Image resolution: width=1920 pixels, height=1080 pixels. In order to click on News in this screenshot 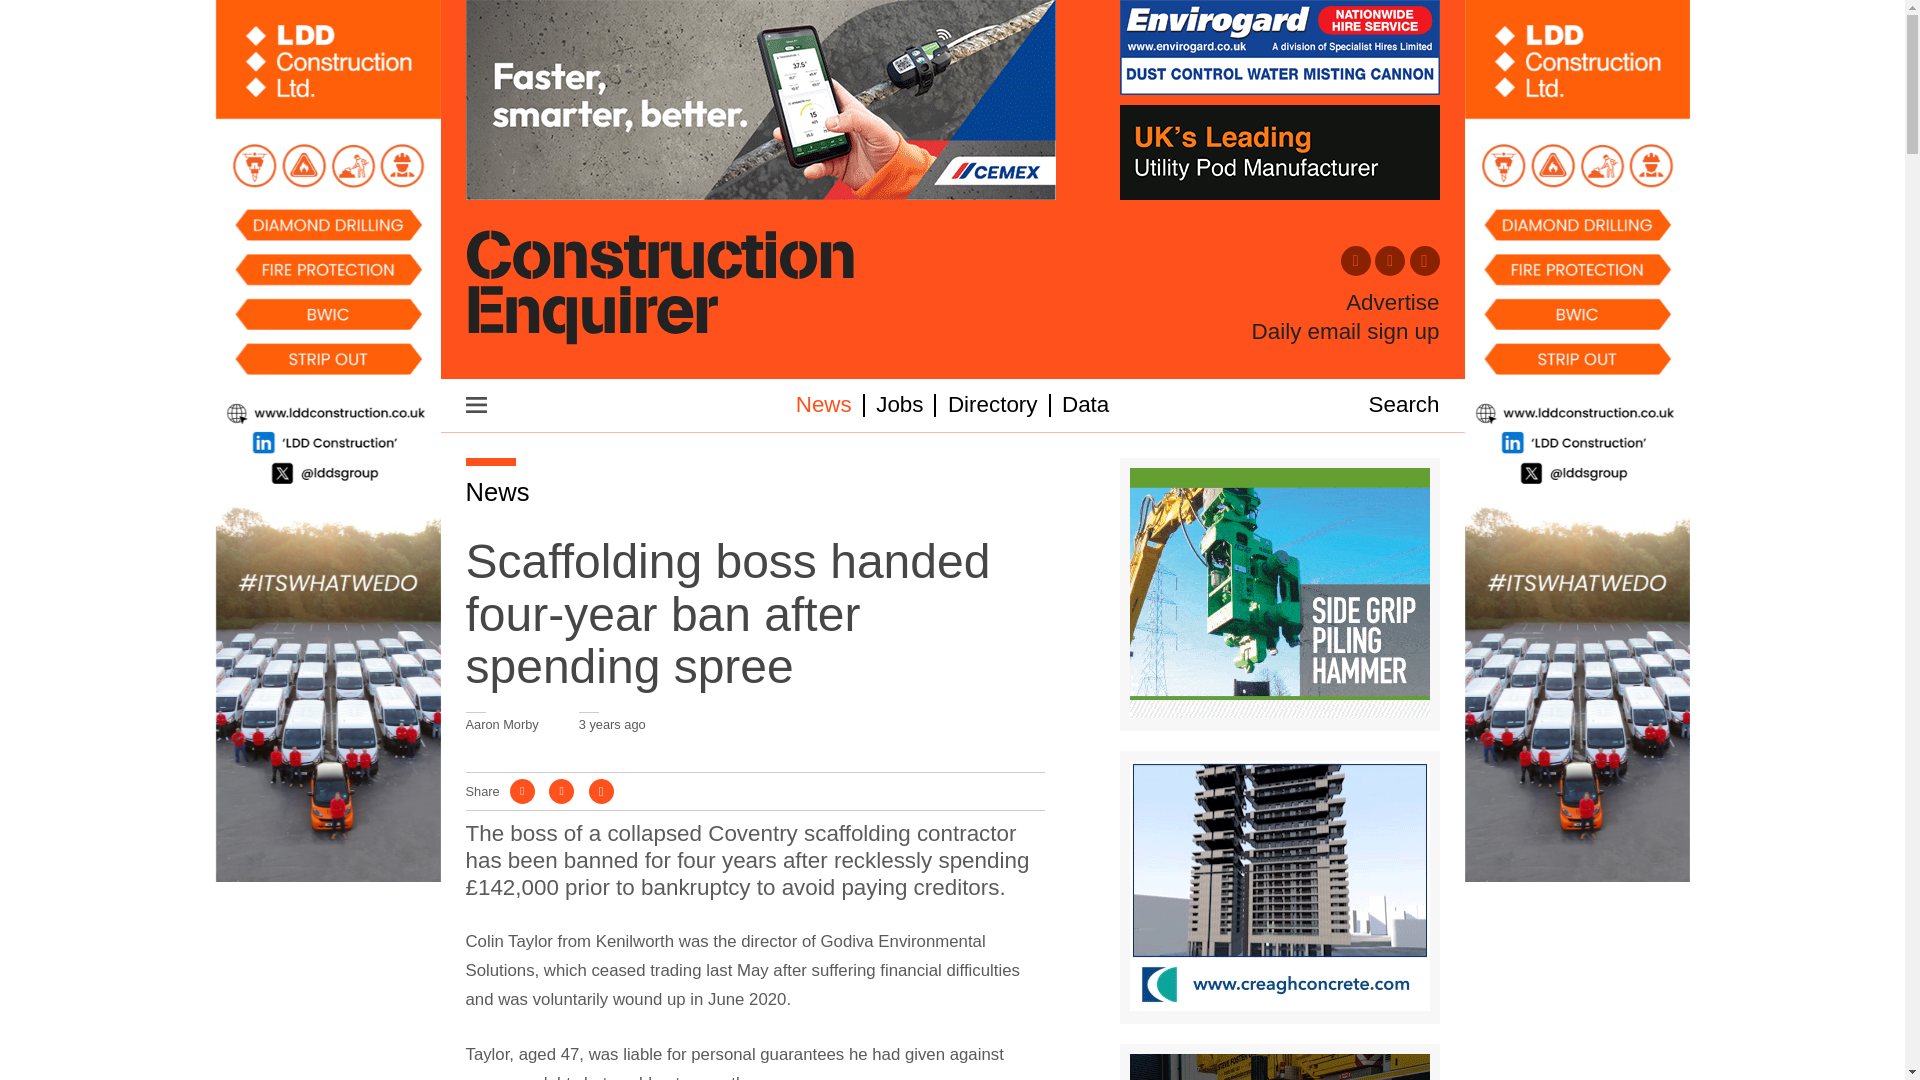, I will do `click(824, 404)`.